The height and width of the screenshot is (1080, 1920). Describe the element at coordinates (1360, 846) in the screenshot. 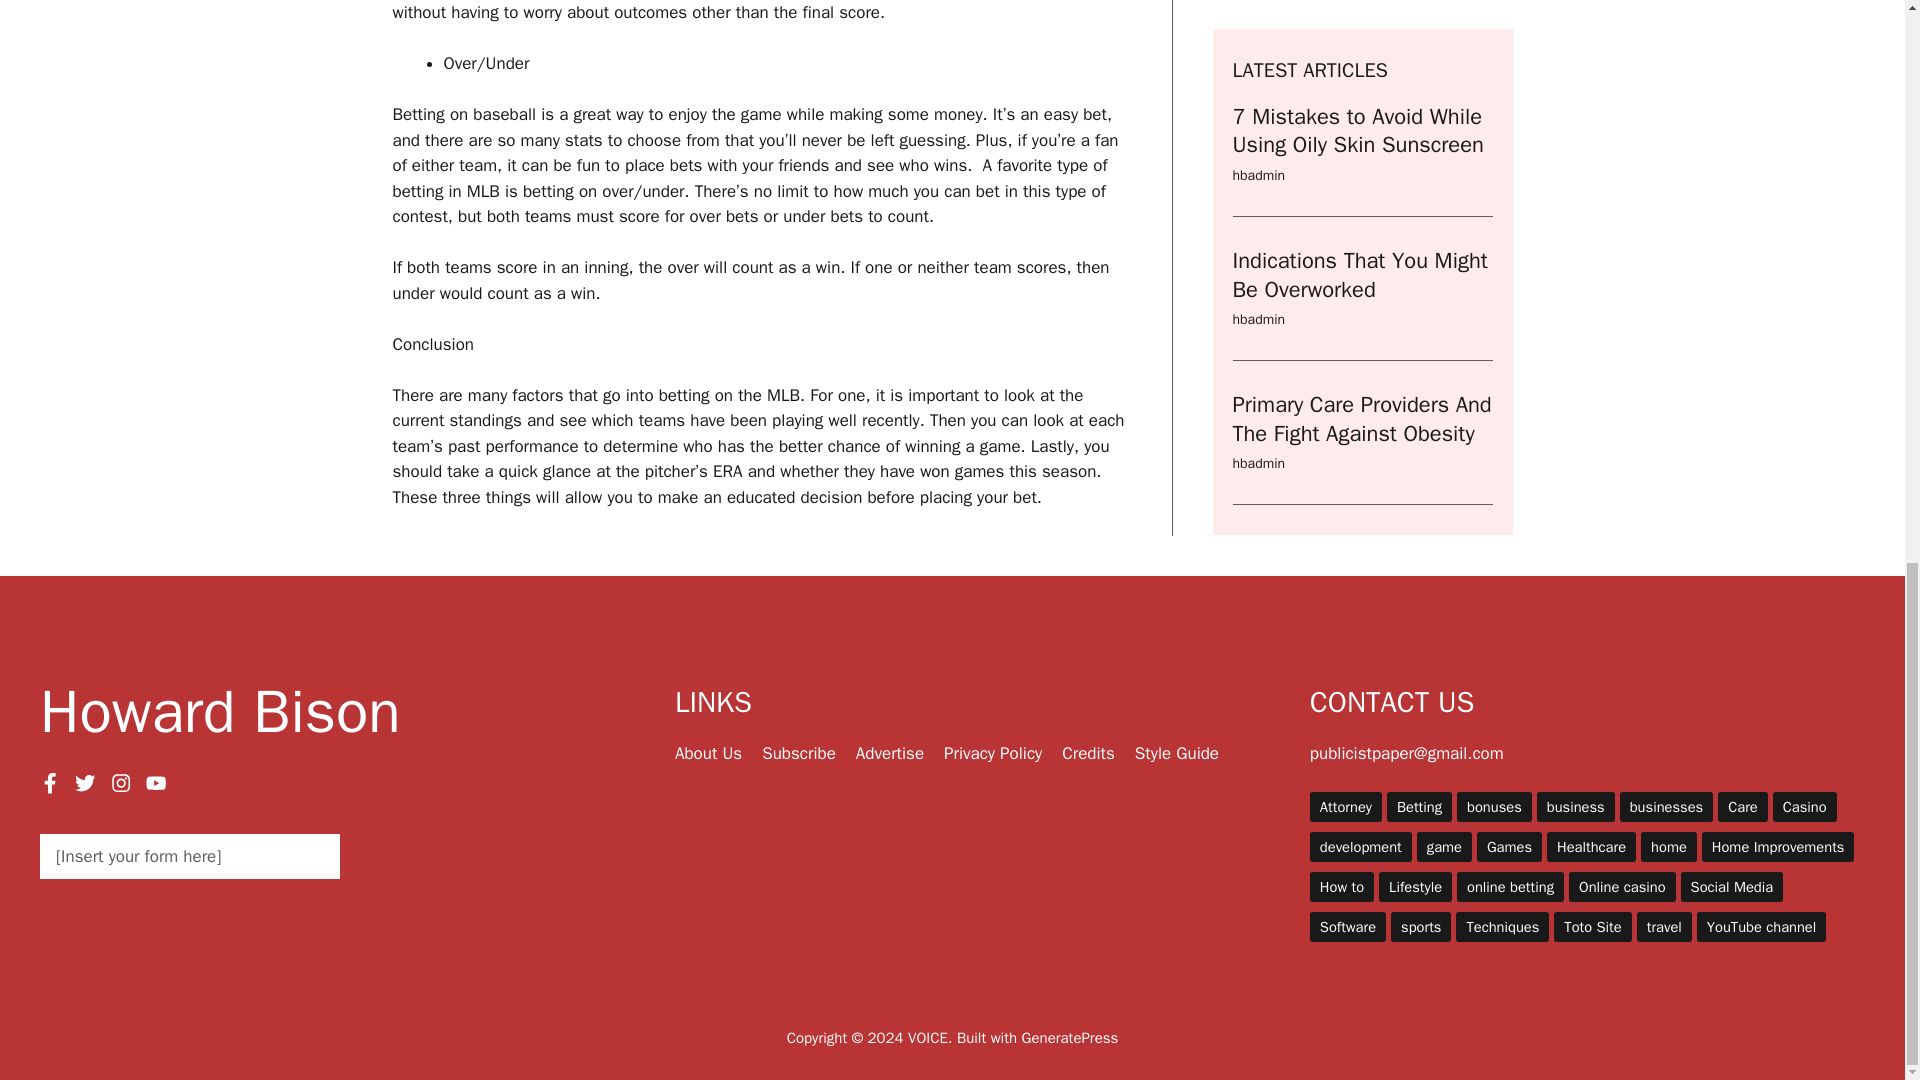

I see `development` at that location.